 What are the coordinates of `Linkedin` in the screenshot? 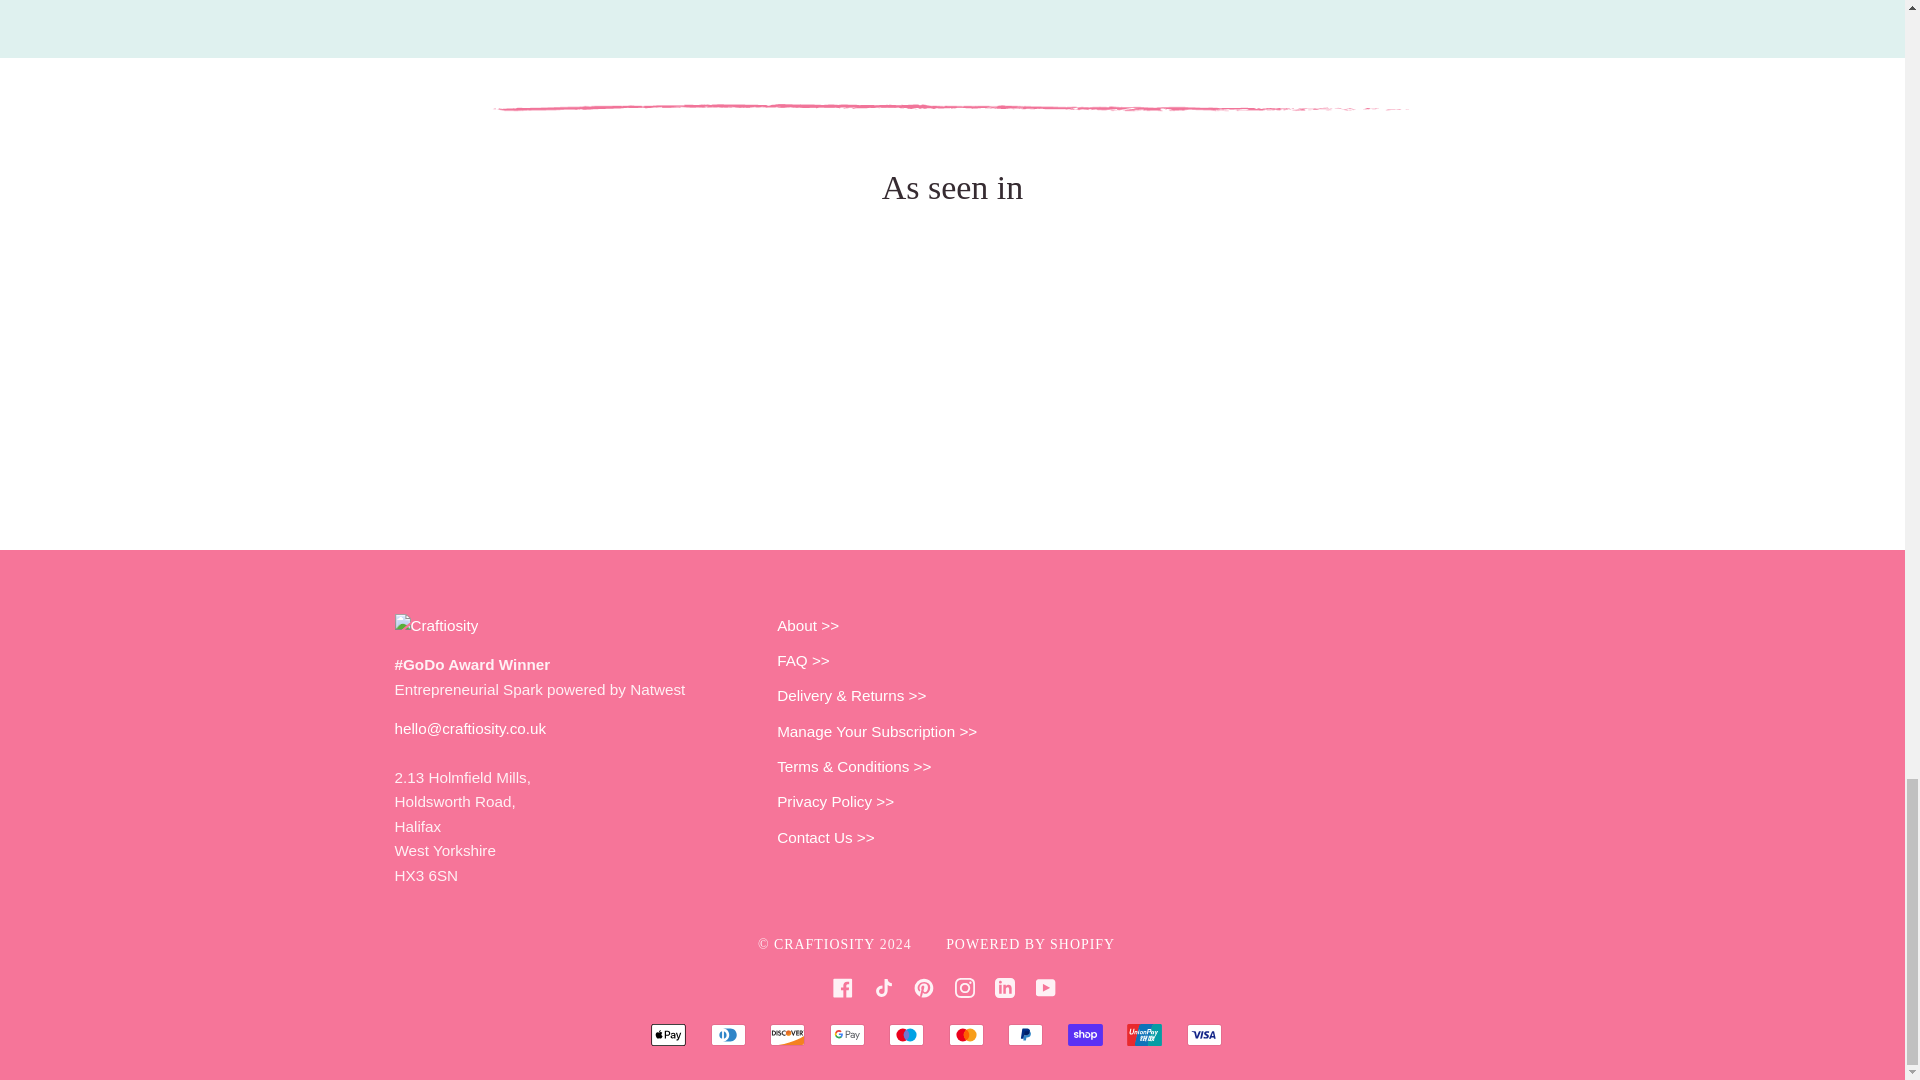 It's located at (1004, 986).